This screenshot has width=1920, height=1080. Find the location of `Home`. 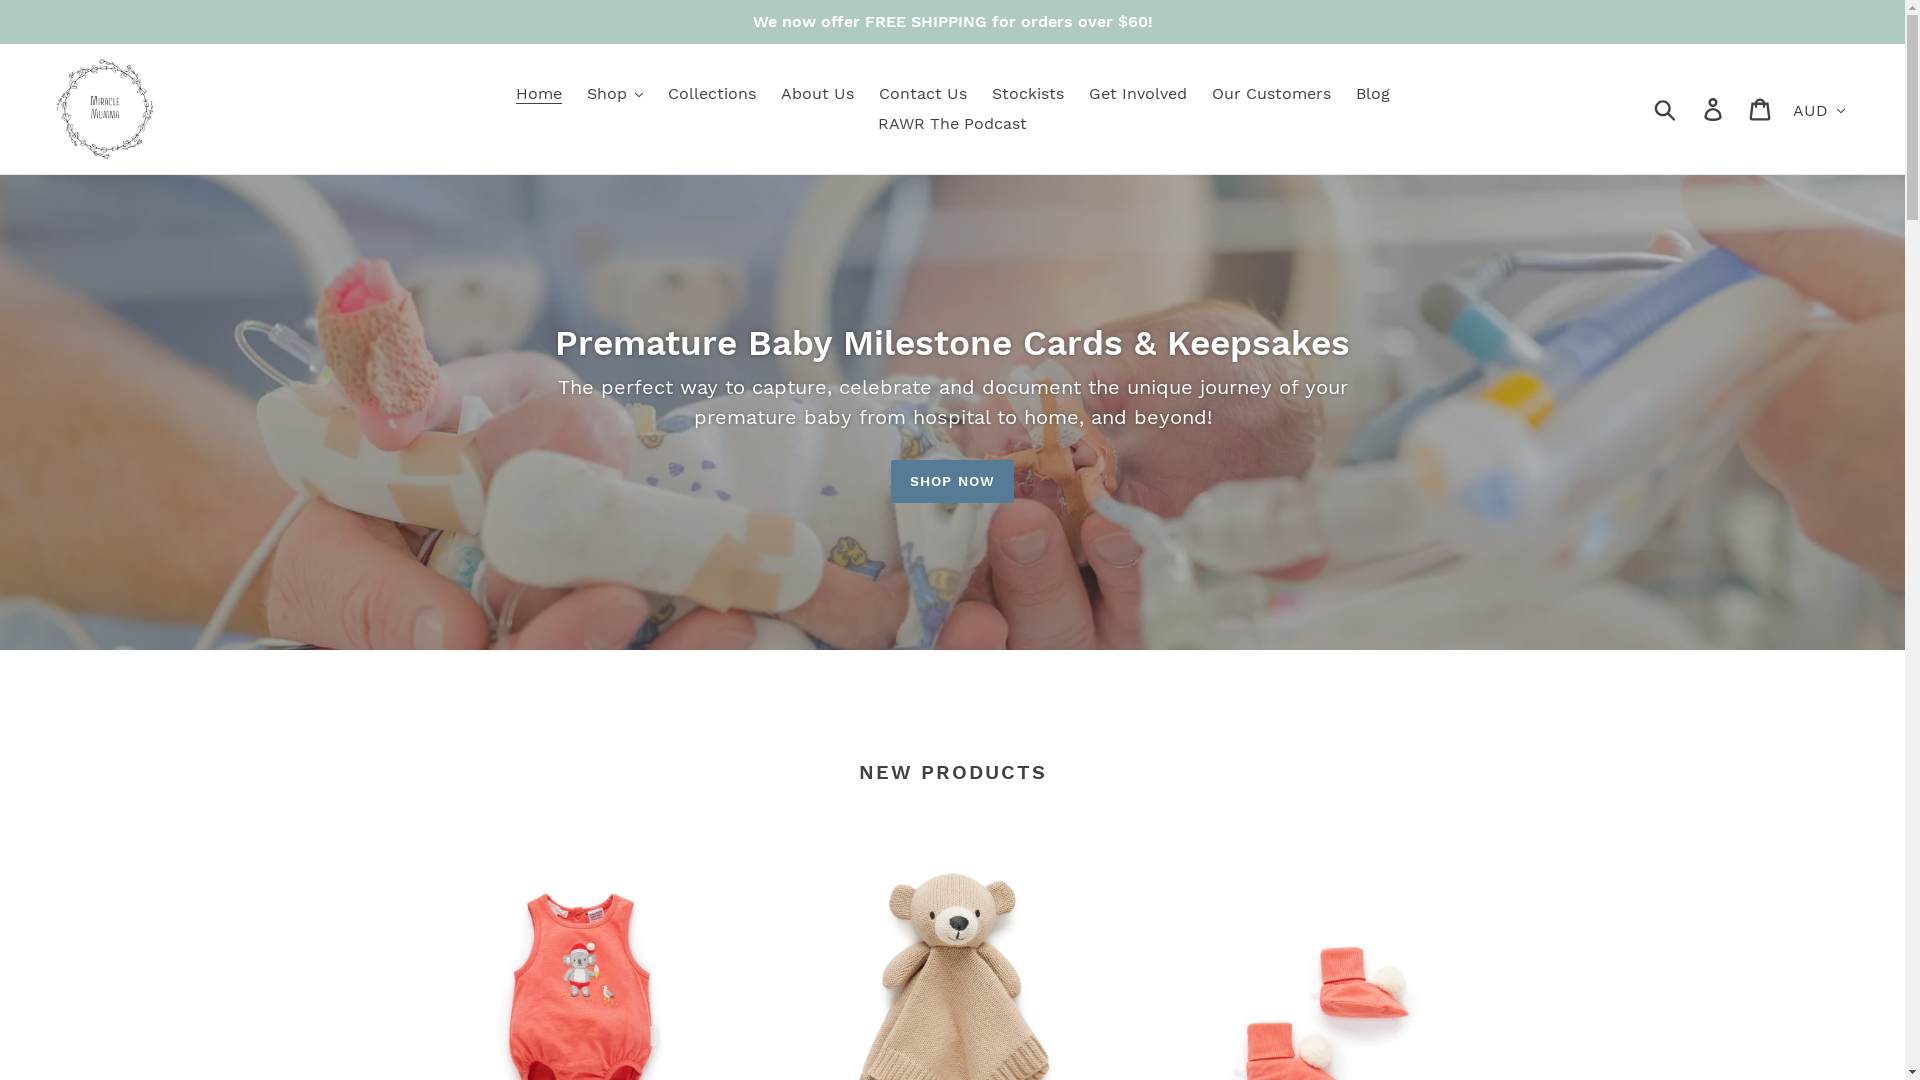

Home is located at coordinates (539, 94).